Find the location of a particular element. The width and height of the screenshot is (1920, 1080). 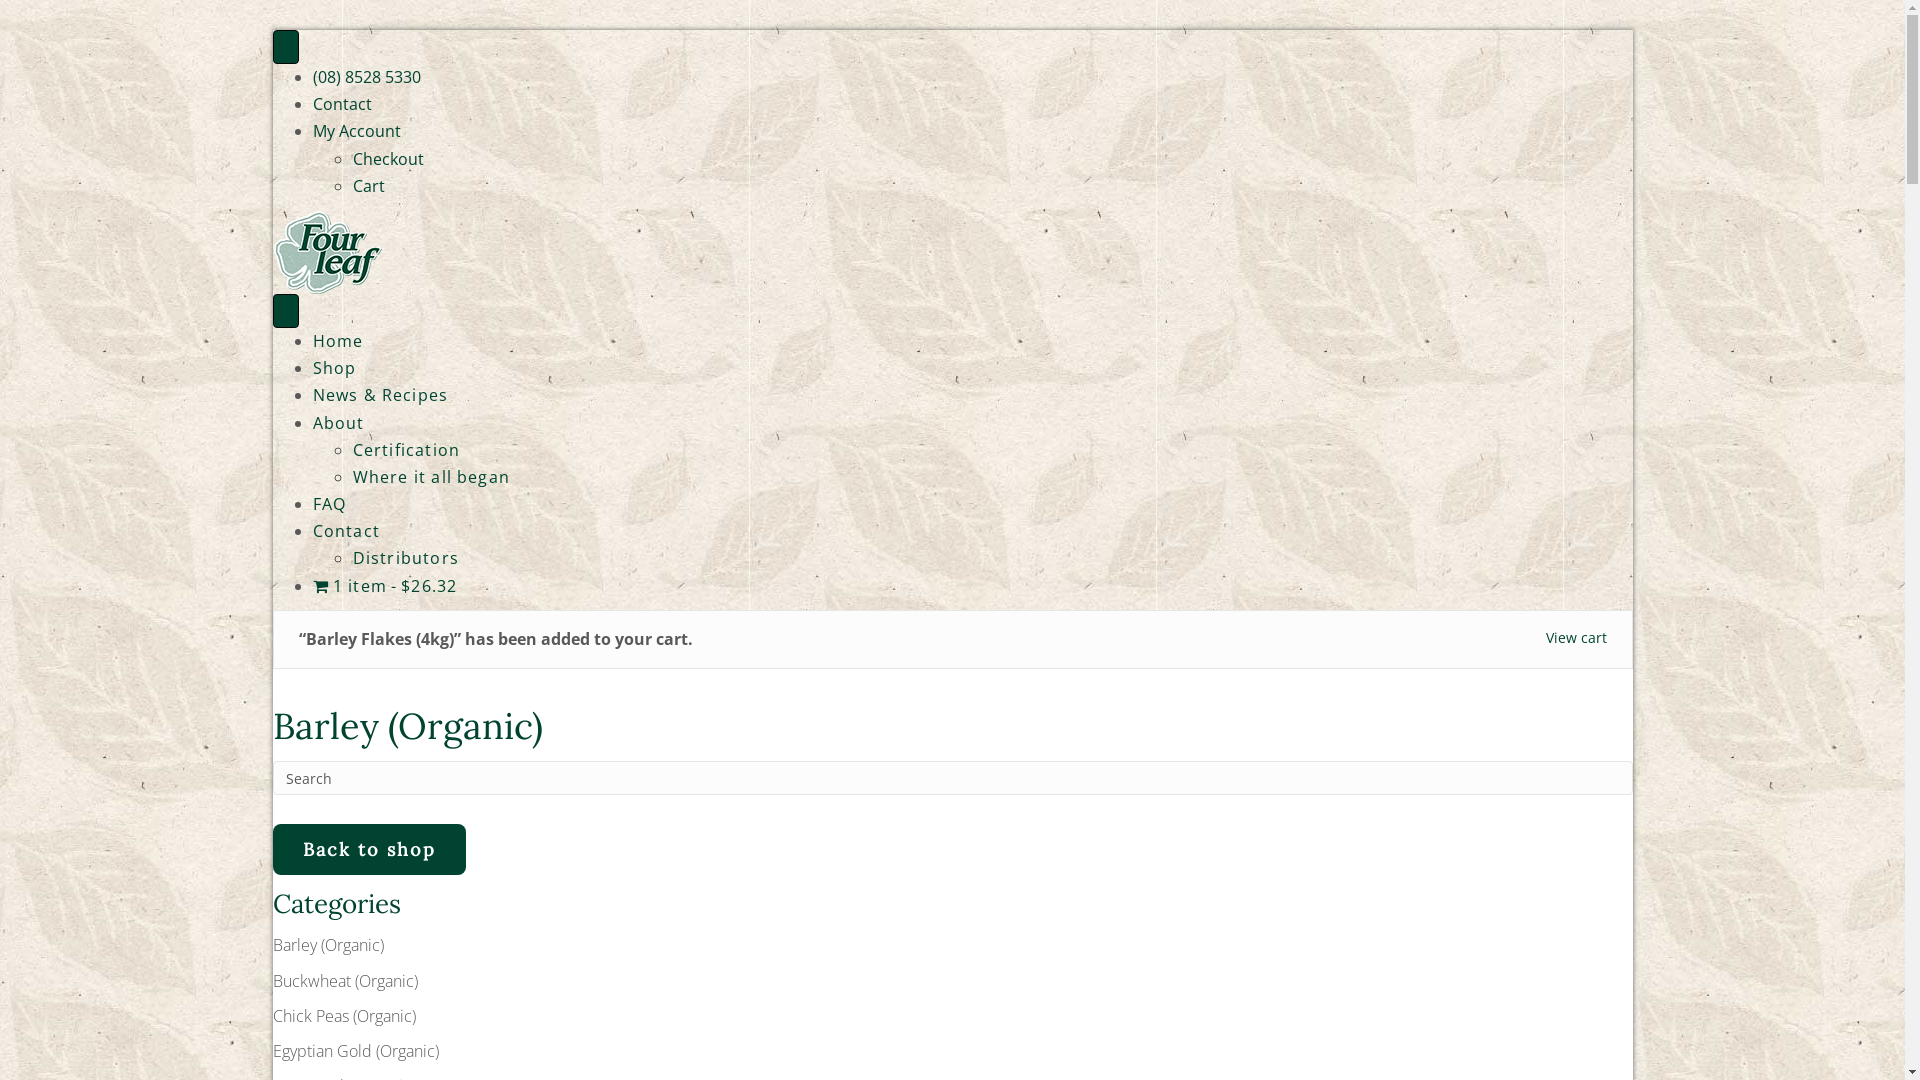

Contact is located at coordinates (346, 531).